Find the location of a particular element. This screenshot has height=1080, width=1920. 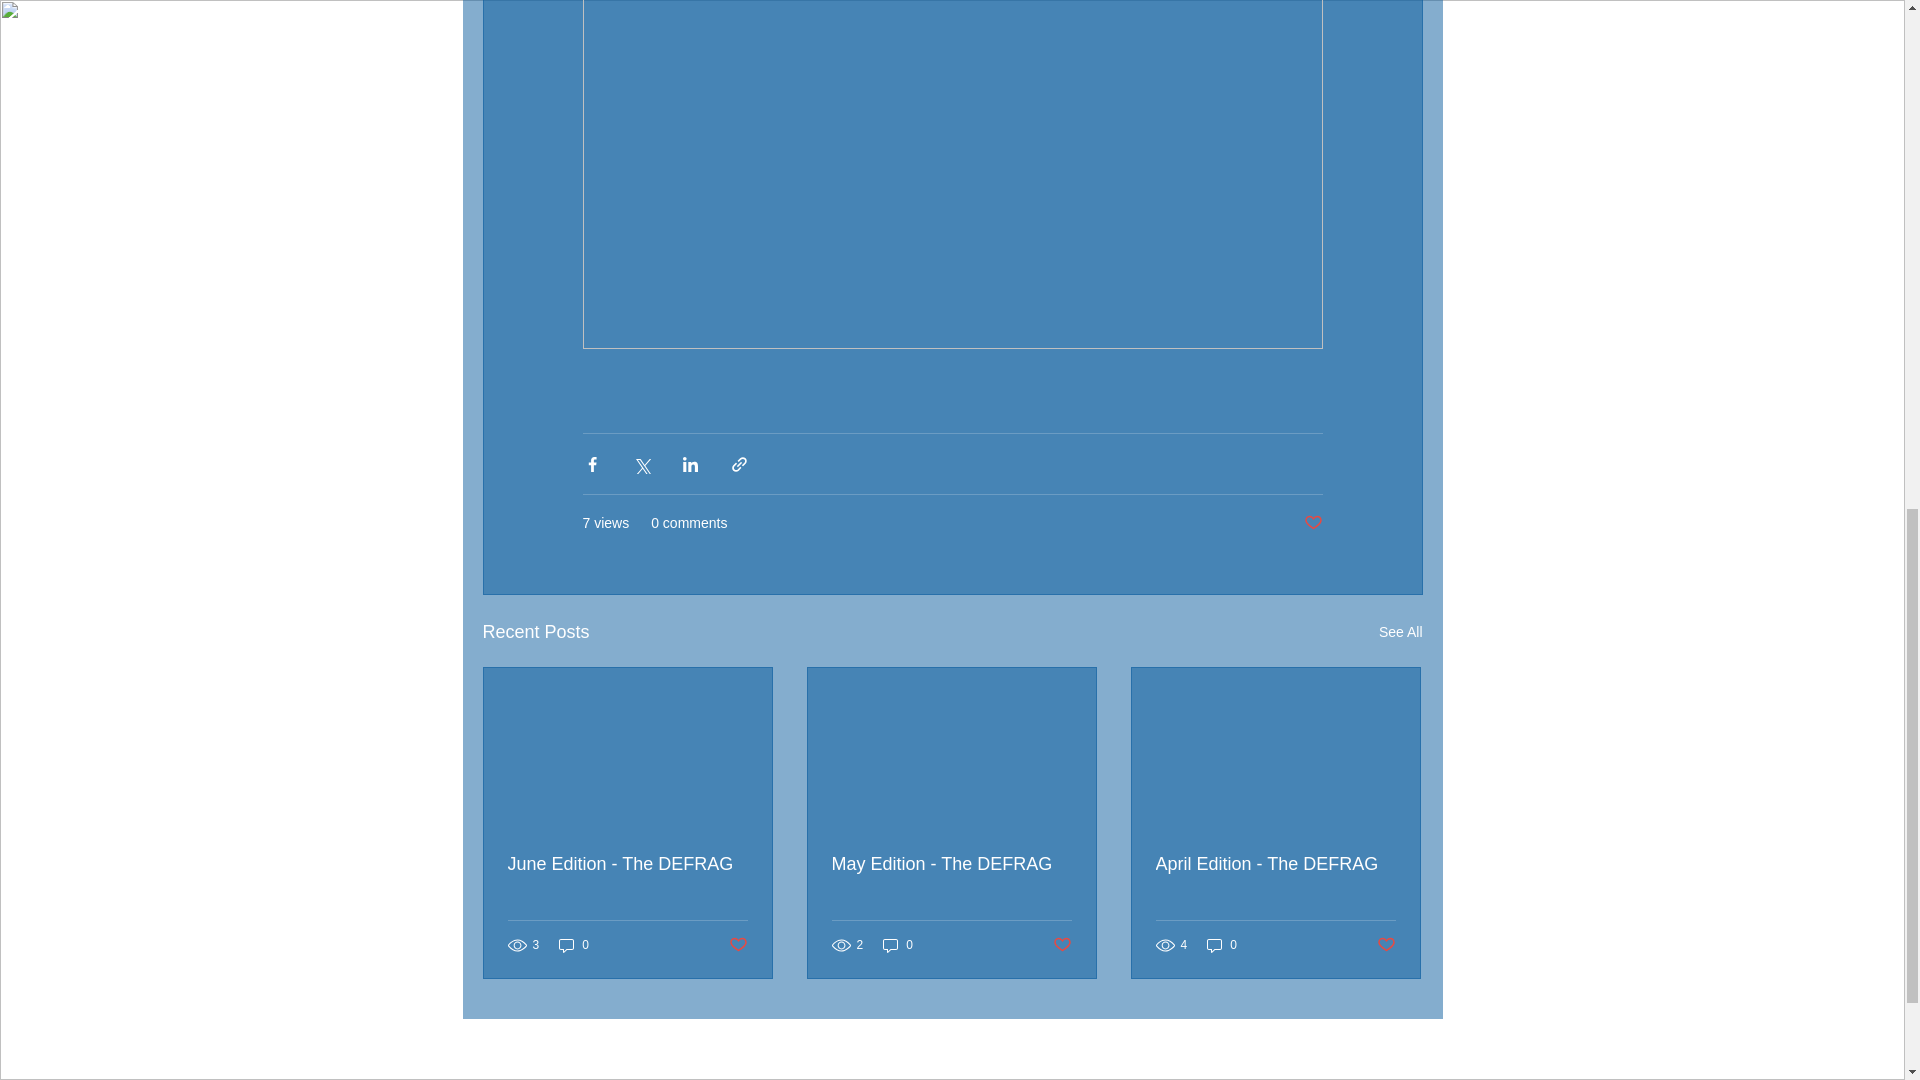

Post not marked as liked is located at coordinates (1062, 945).